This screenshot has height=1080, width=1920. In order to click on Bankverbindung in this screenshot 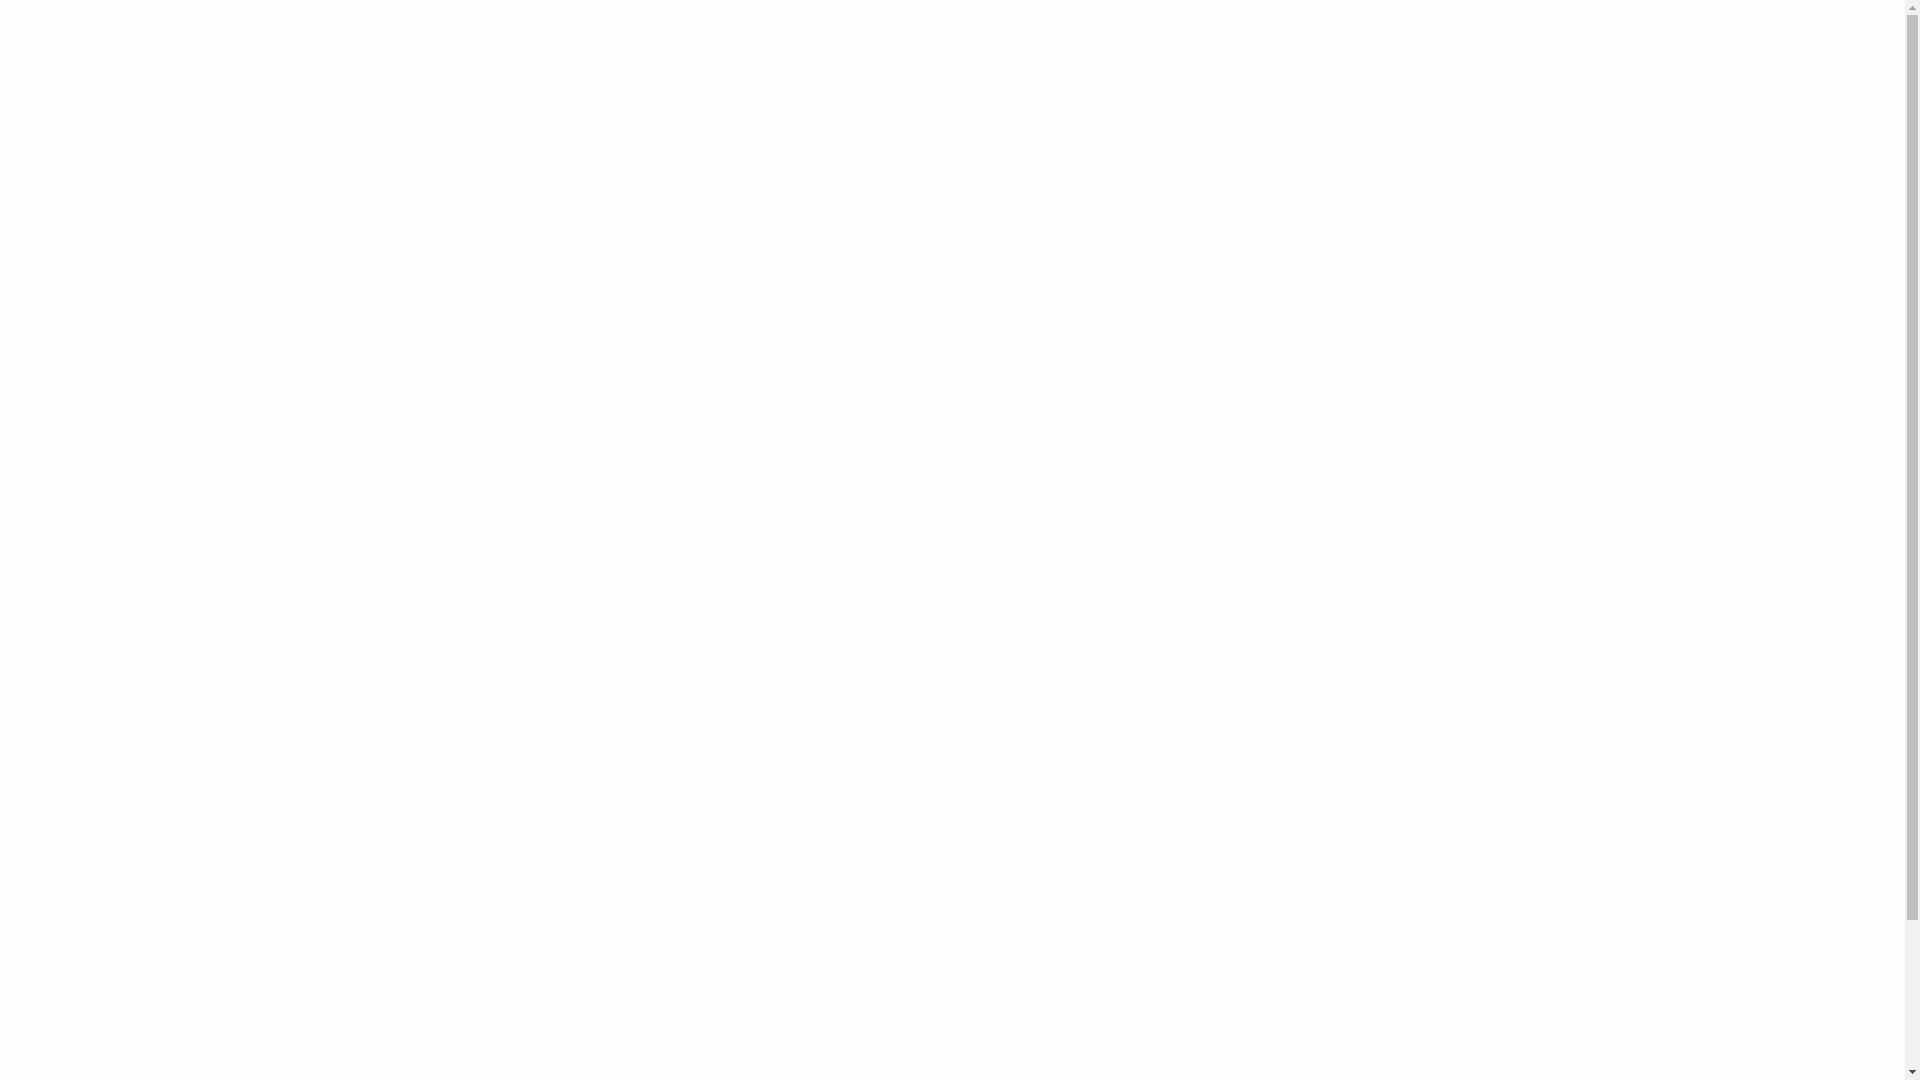, I will do `click(134, 378)`.